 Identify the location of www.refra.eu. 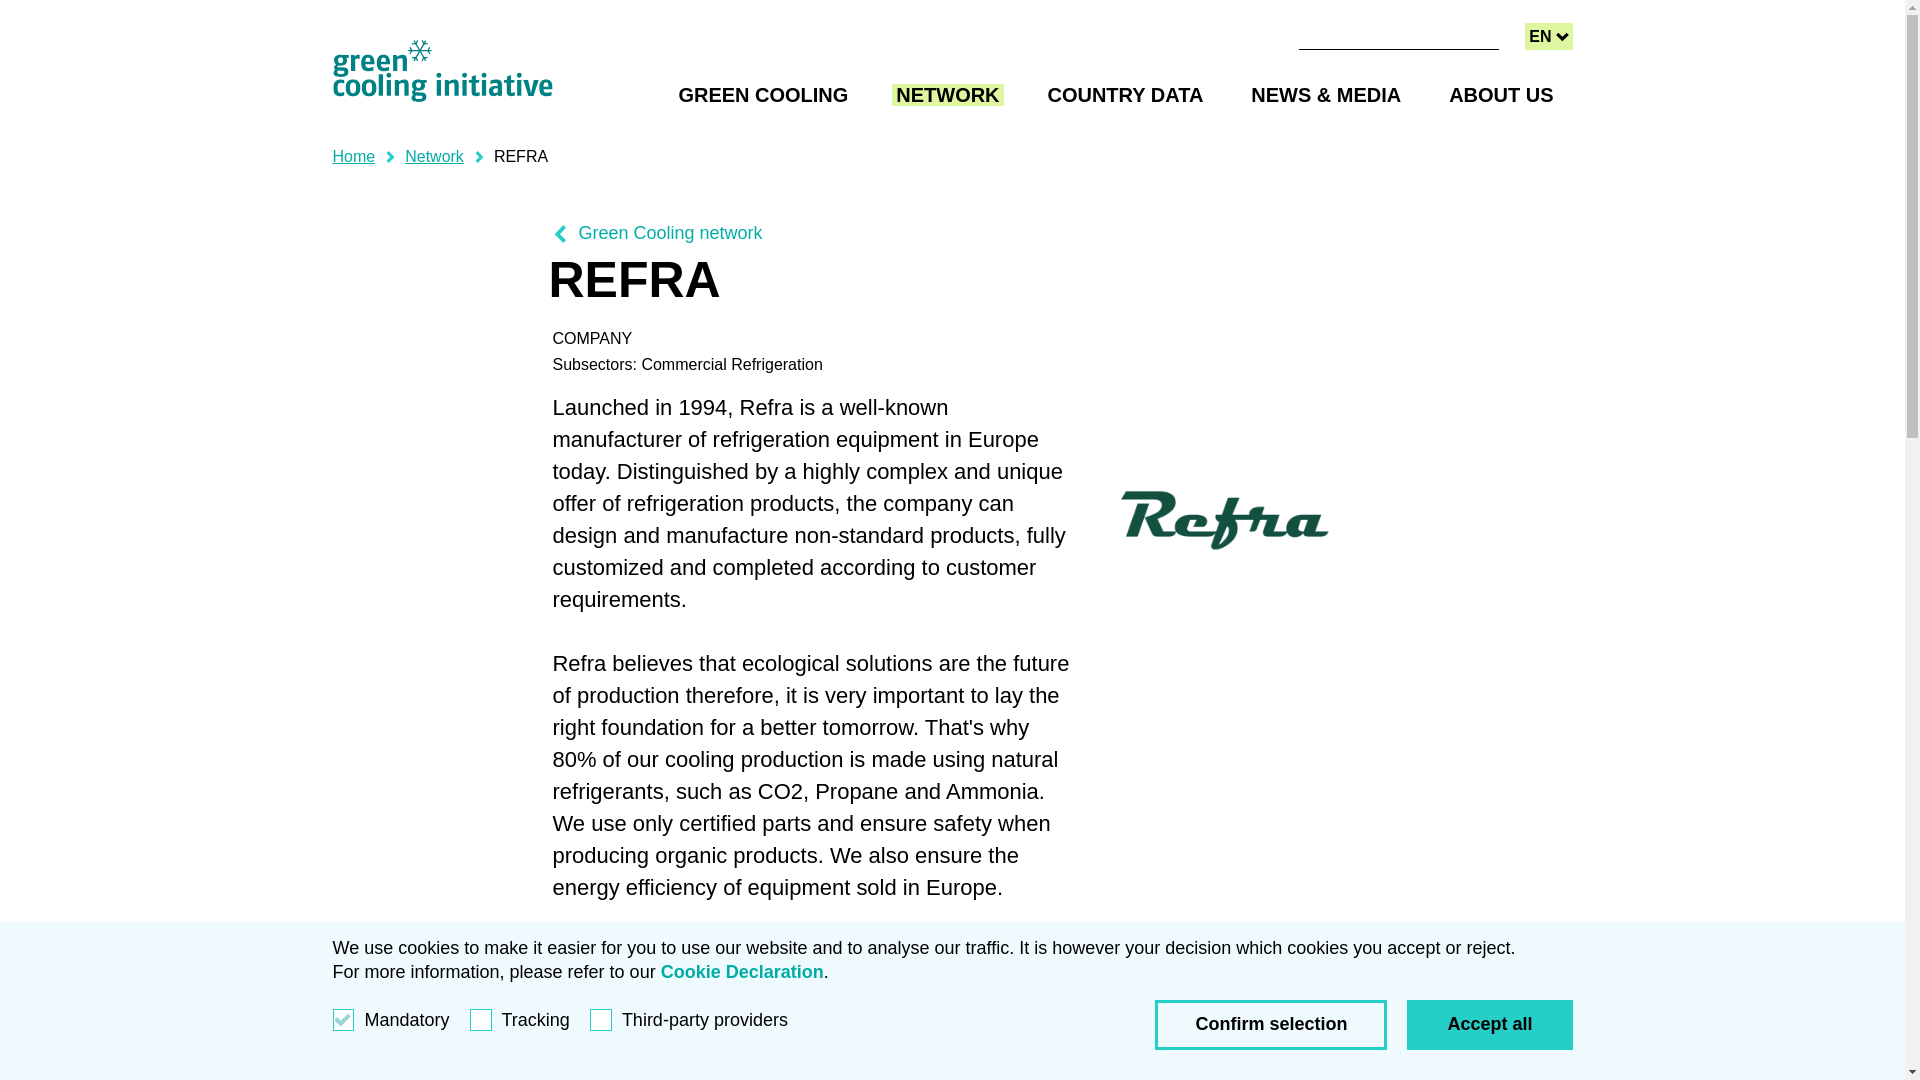
(608, 990).